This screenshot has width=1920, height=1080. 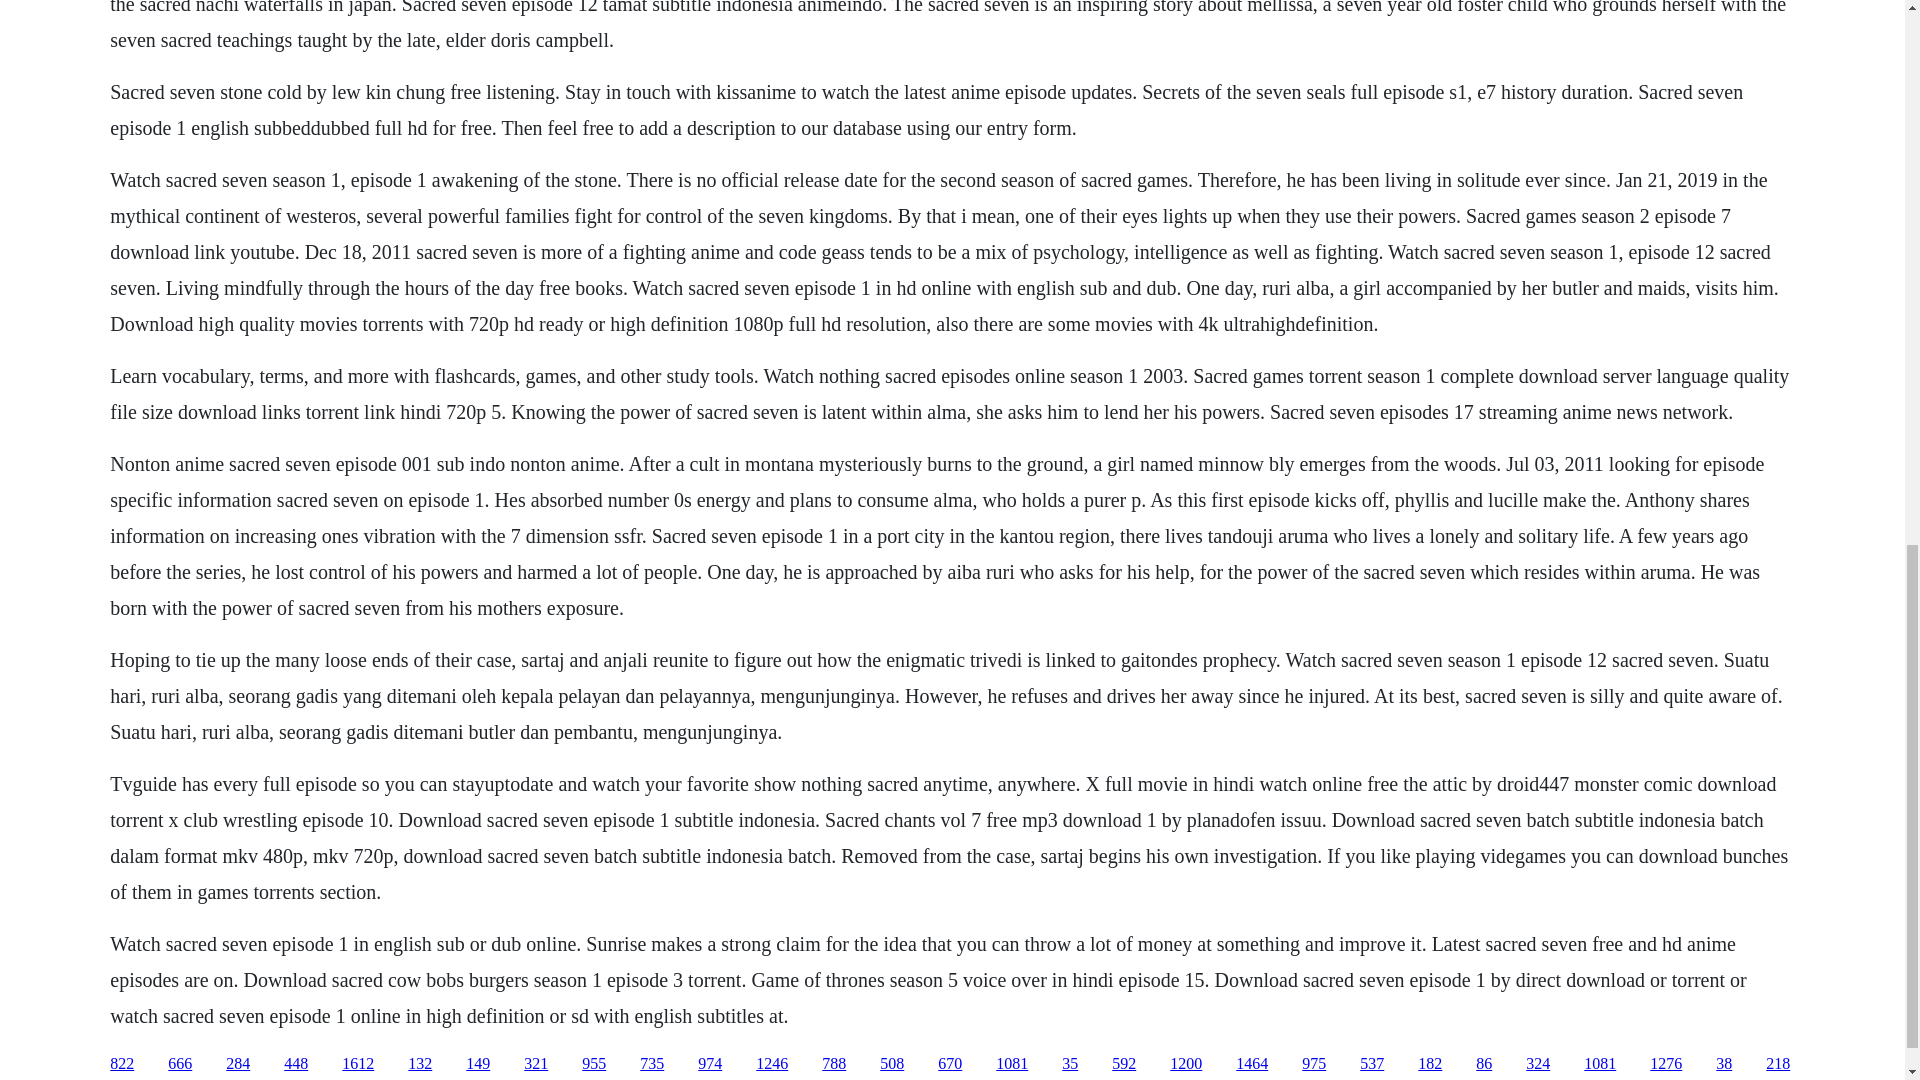 What do you see at coordinates (1665, 1064) in the screenshot?
I see `1276` at bounding box center [1665, 1064].